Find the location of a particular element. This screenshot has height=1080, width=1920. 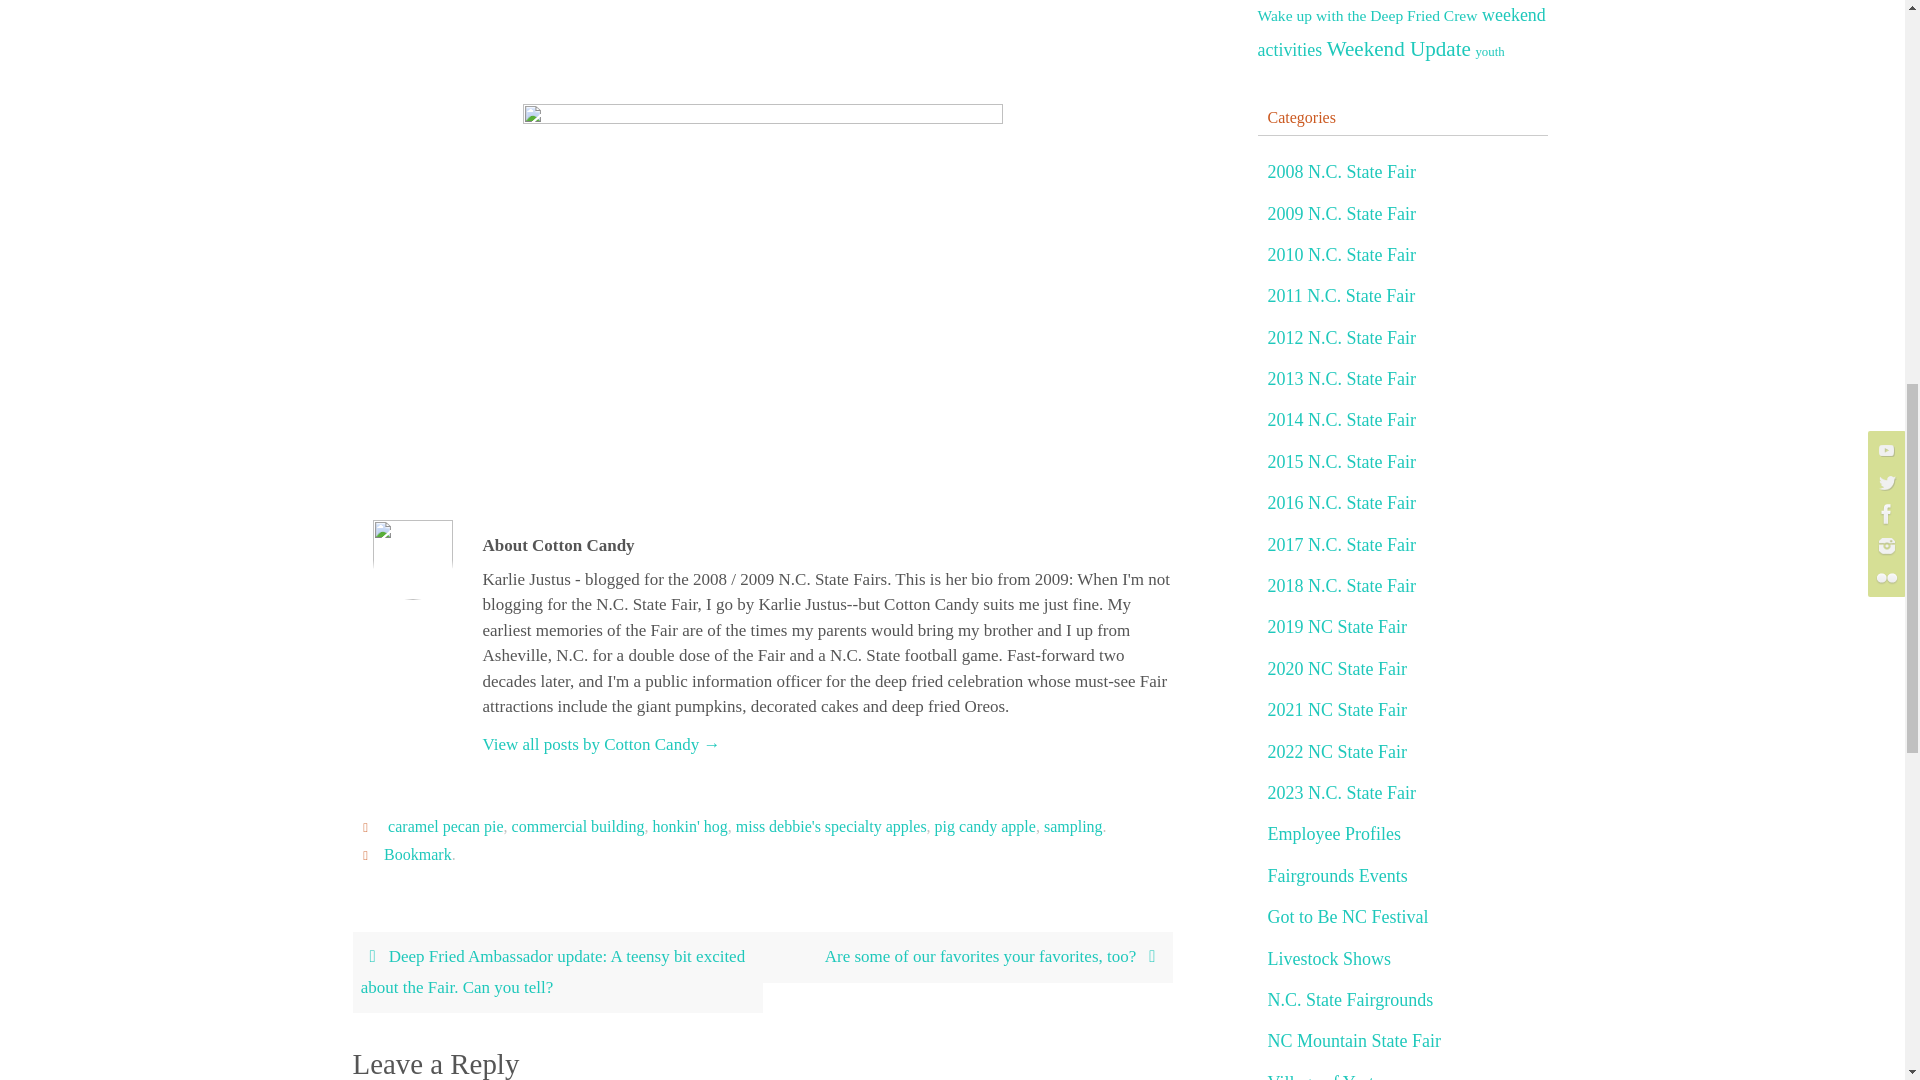

commercial building is located at coordinates (578, 826).